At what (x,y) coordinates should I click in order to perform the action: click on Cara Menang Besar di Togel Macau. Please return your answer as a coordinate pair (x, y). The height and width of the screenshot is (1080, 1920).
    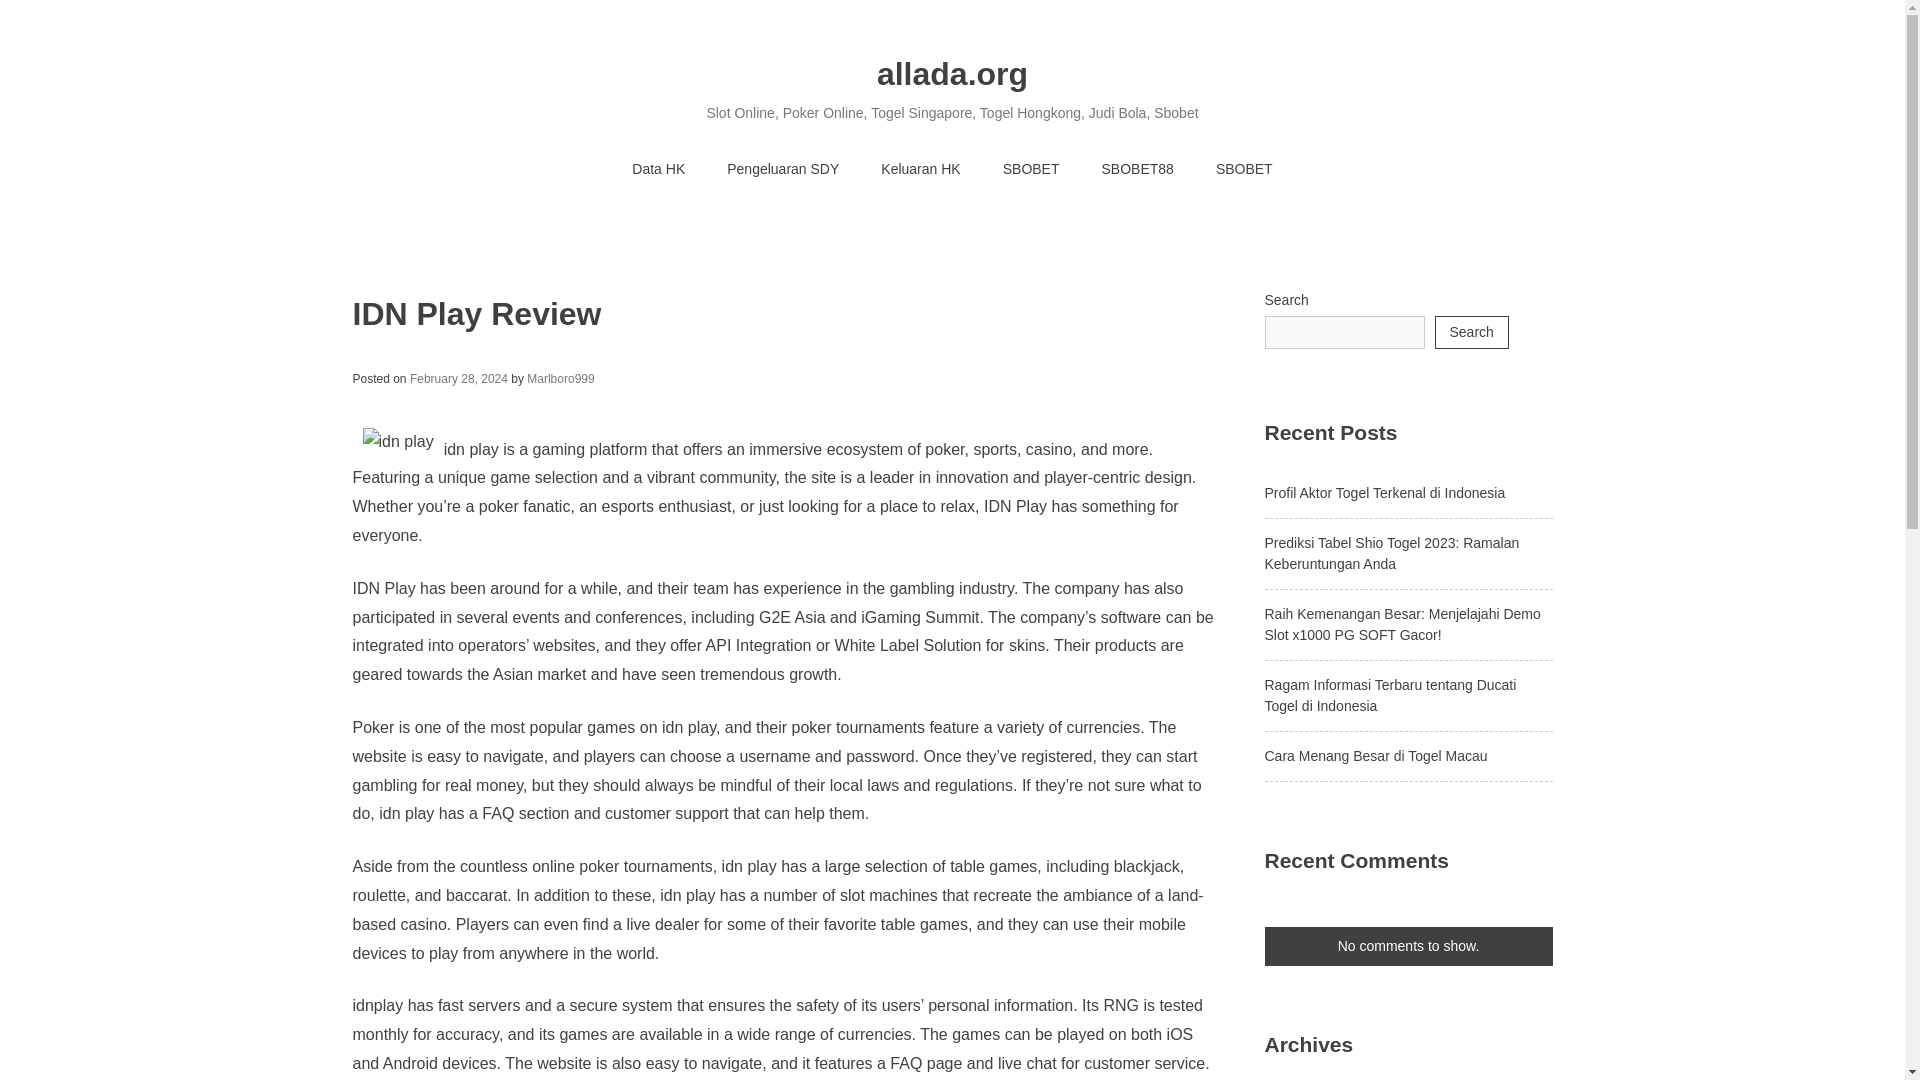
    Looking at the image, I should click on (1374, 756).